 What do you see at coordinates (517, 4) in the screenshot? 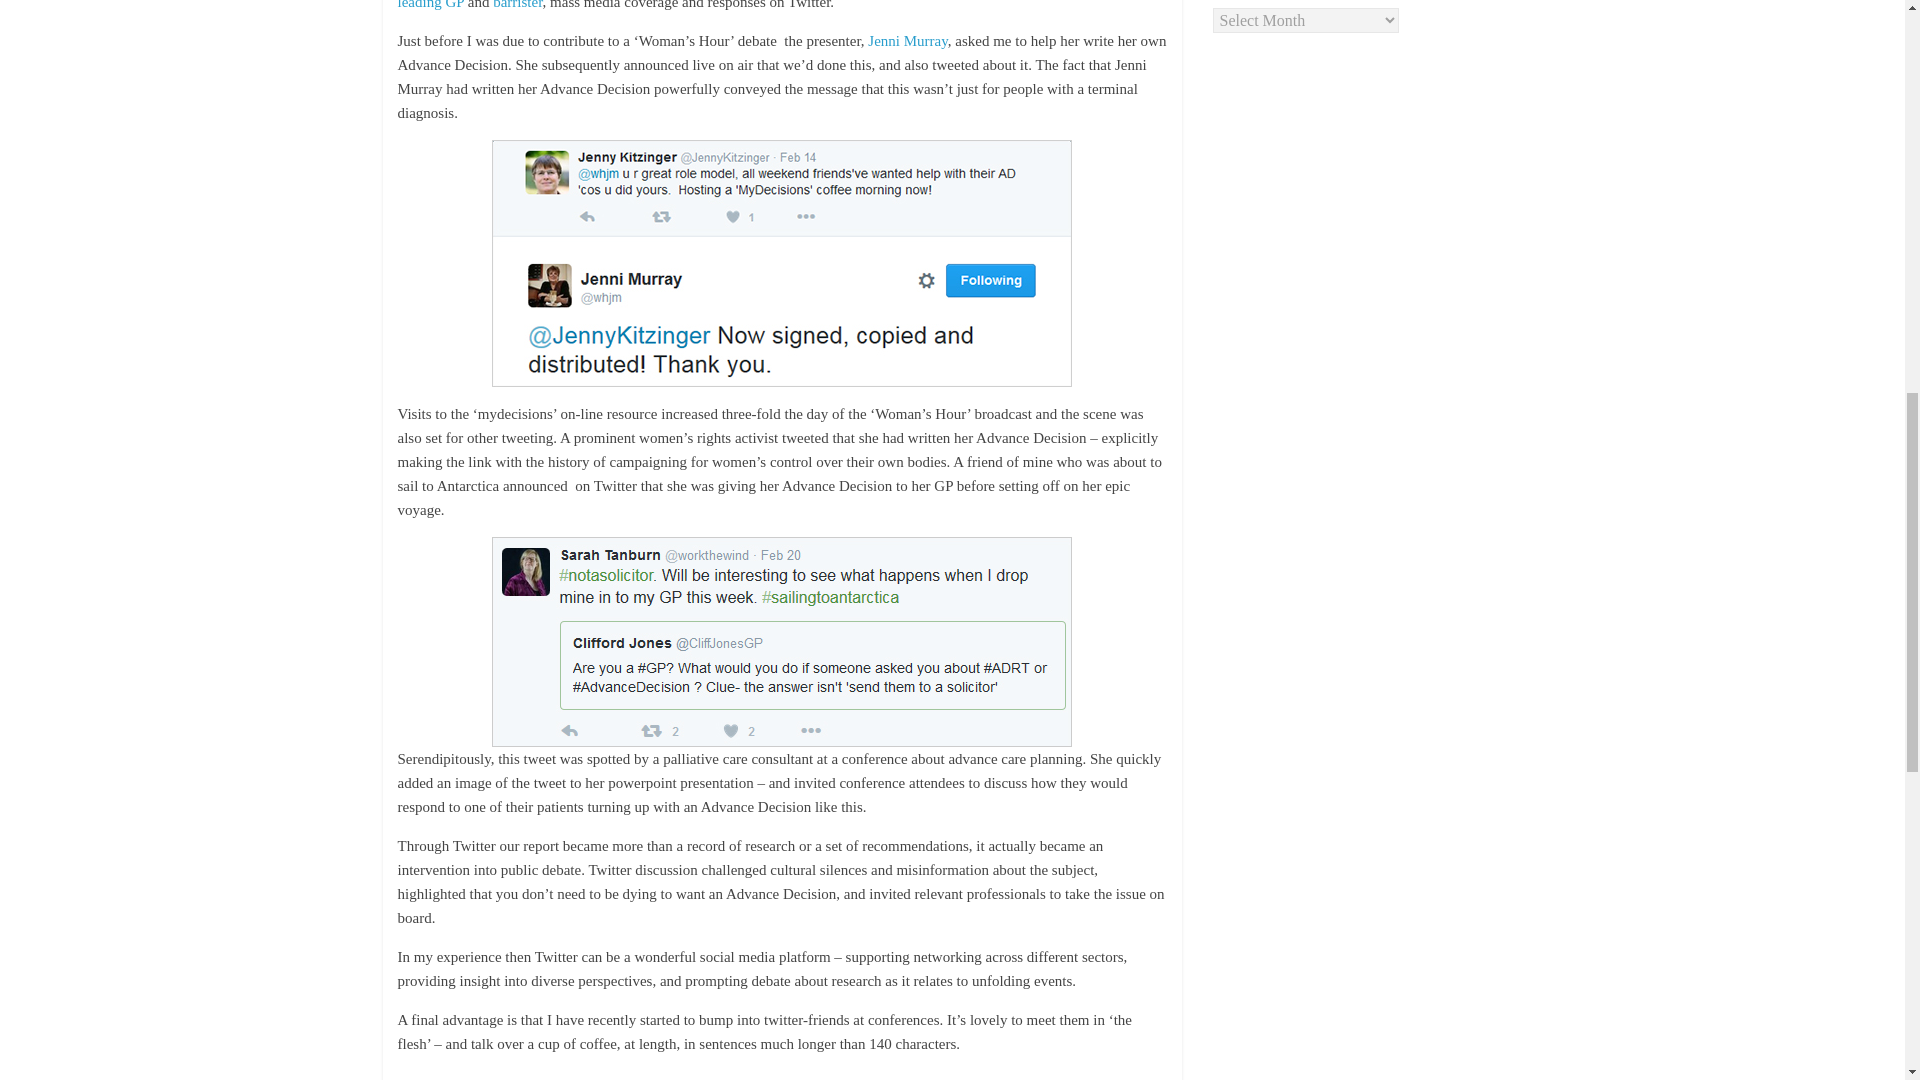
I see `barrister` at bounding box center [517, 4].